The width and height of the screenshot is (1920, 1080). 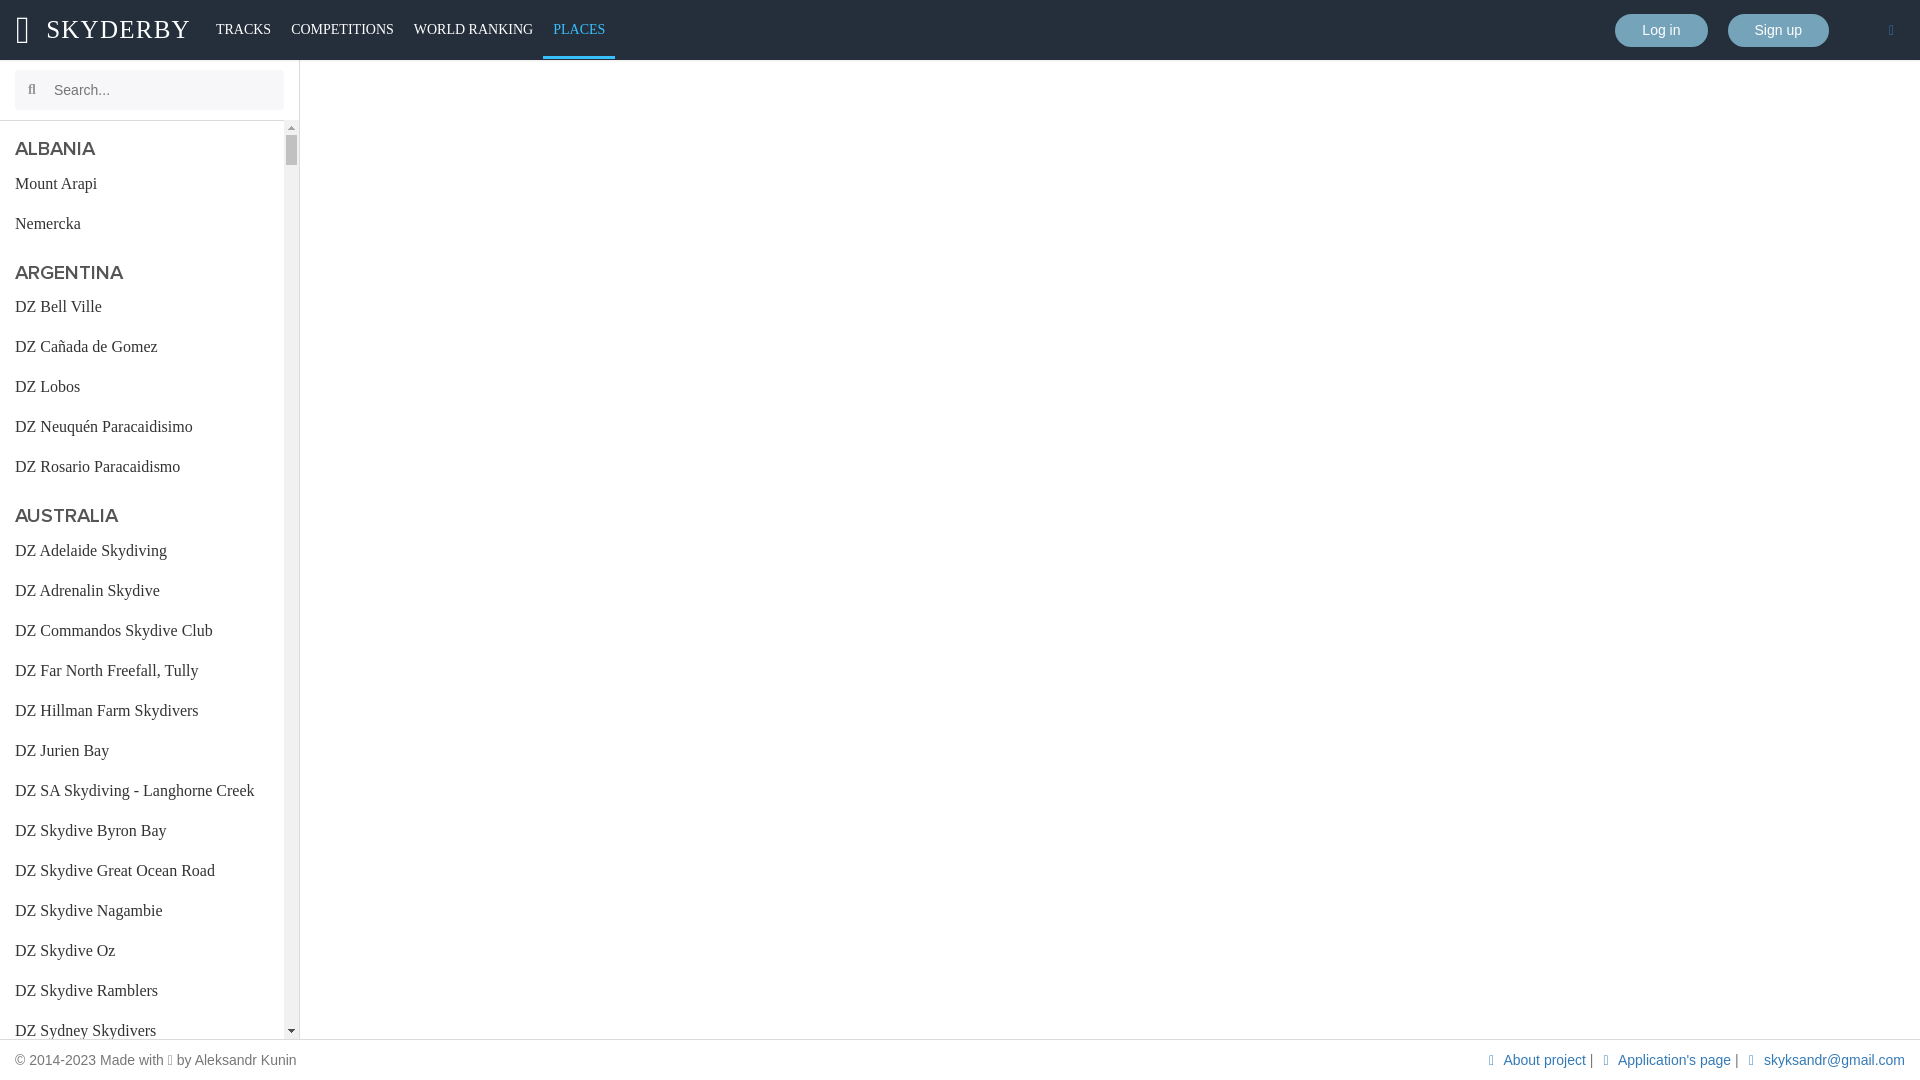 What do you see at coordinates (142, 991) in the screenshot?
I see `DZ Skydive Ramblers` at bounding box center [142, 991].